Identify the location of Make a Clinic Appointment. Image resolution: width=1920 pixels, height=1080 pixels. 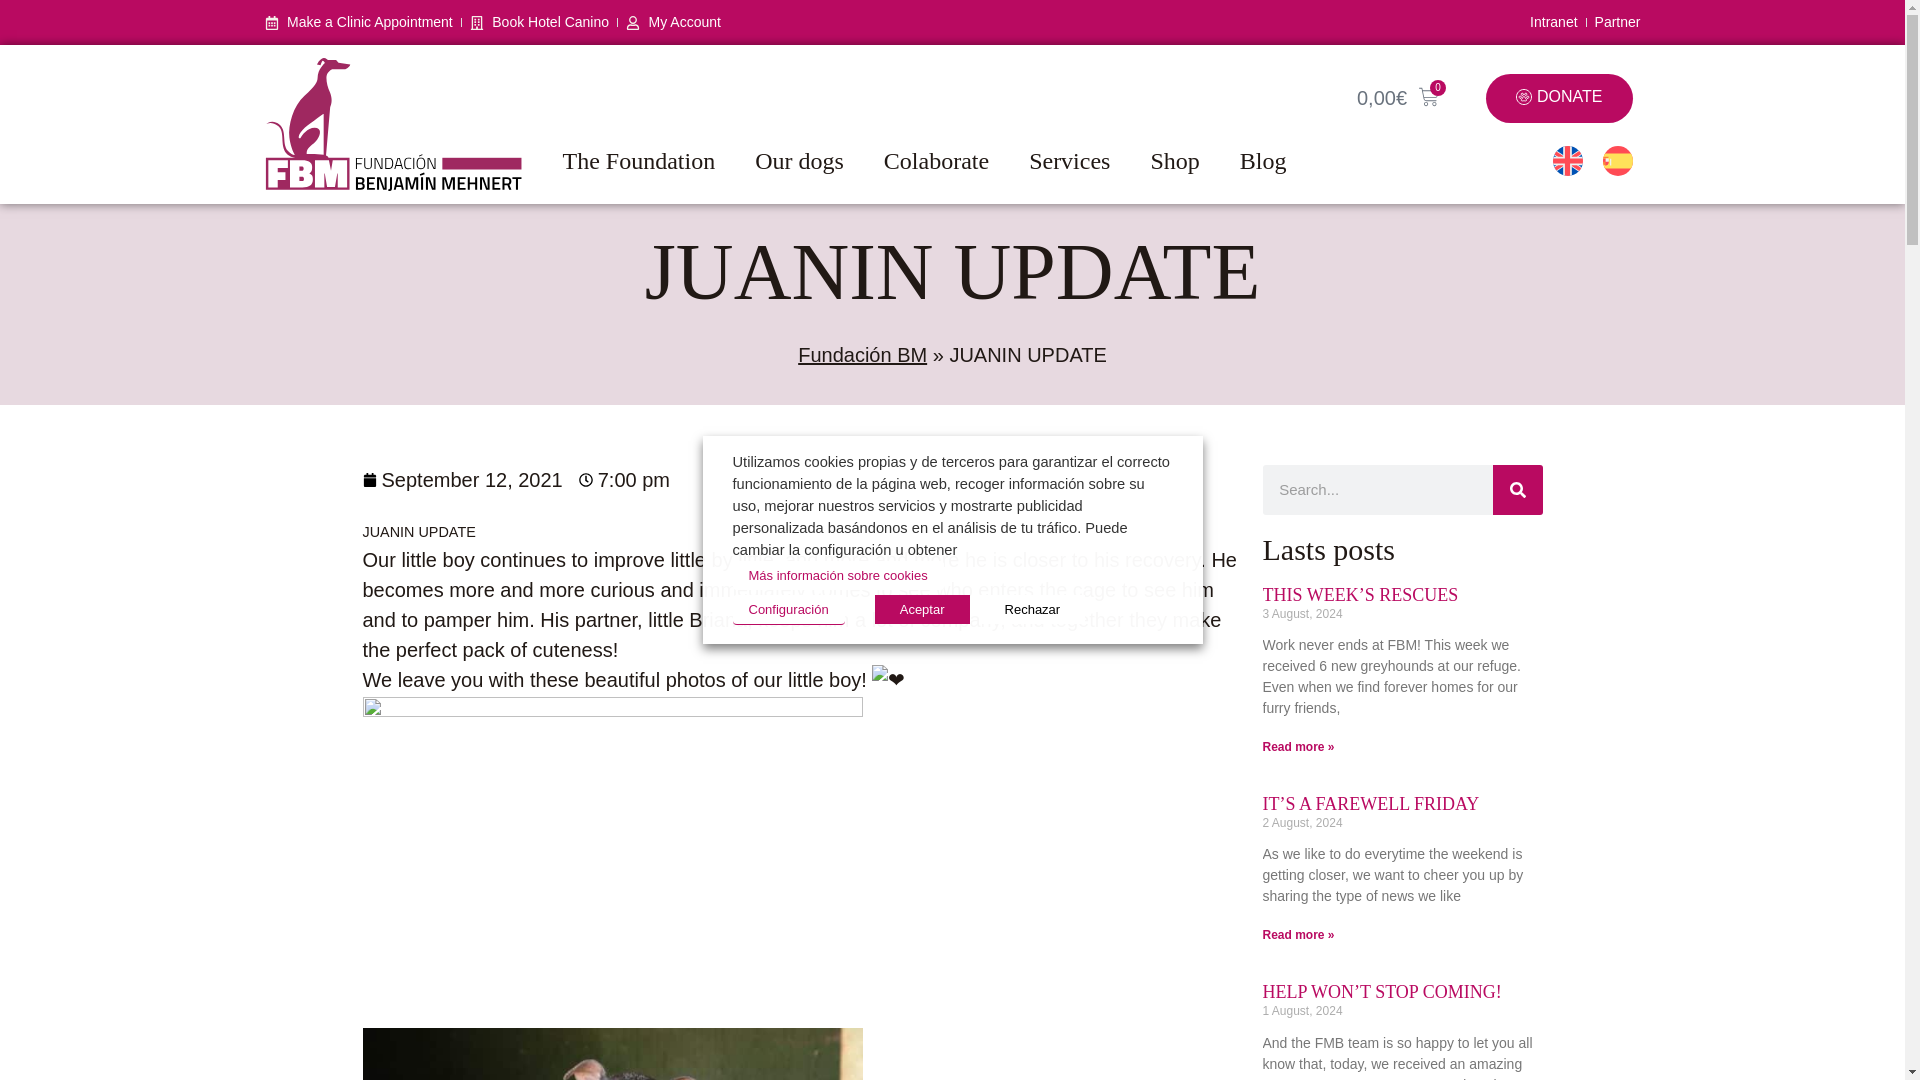
(358, 22).